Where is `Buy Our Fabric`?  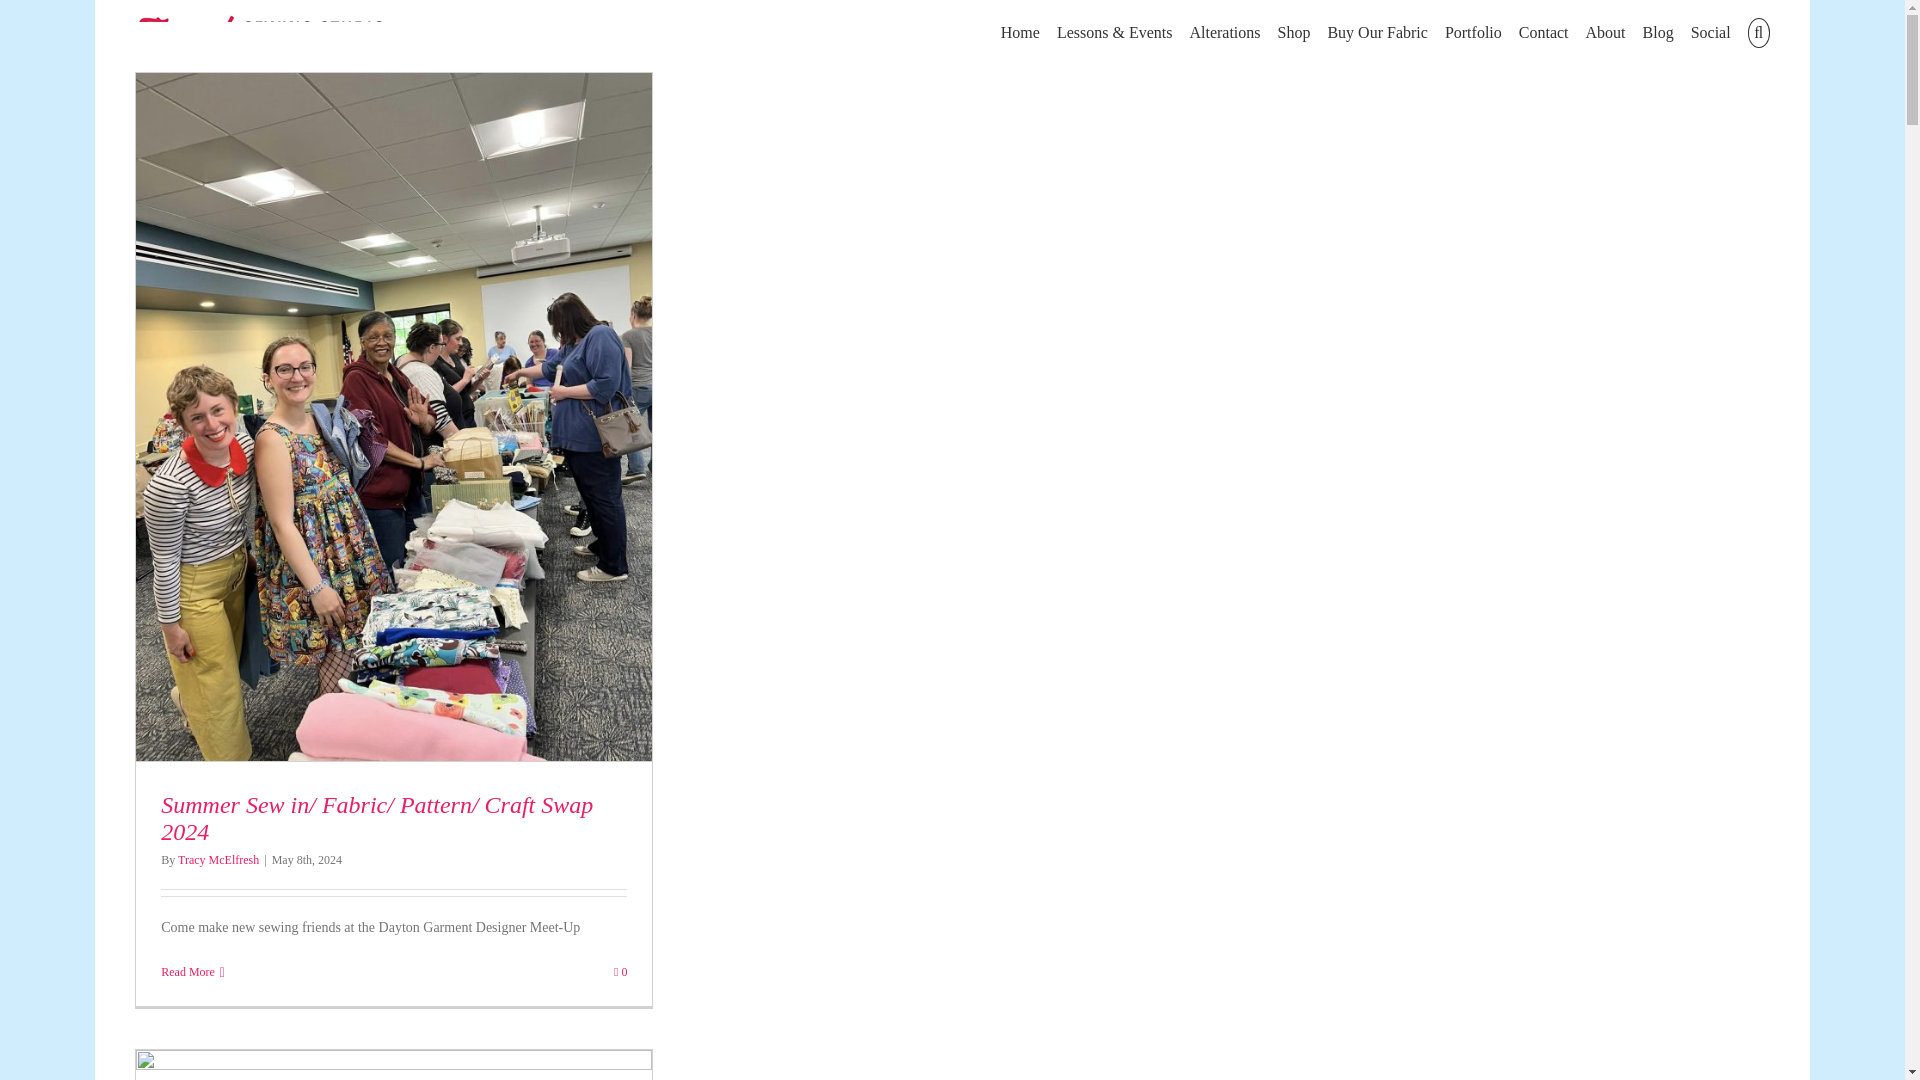
Buy Our Fabric is located at coordinates (1376, 31).